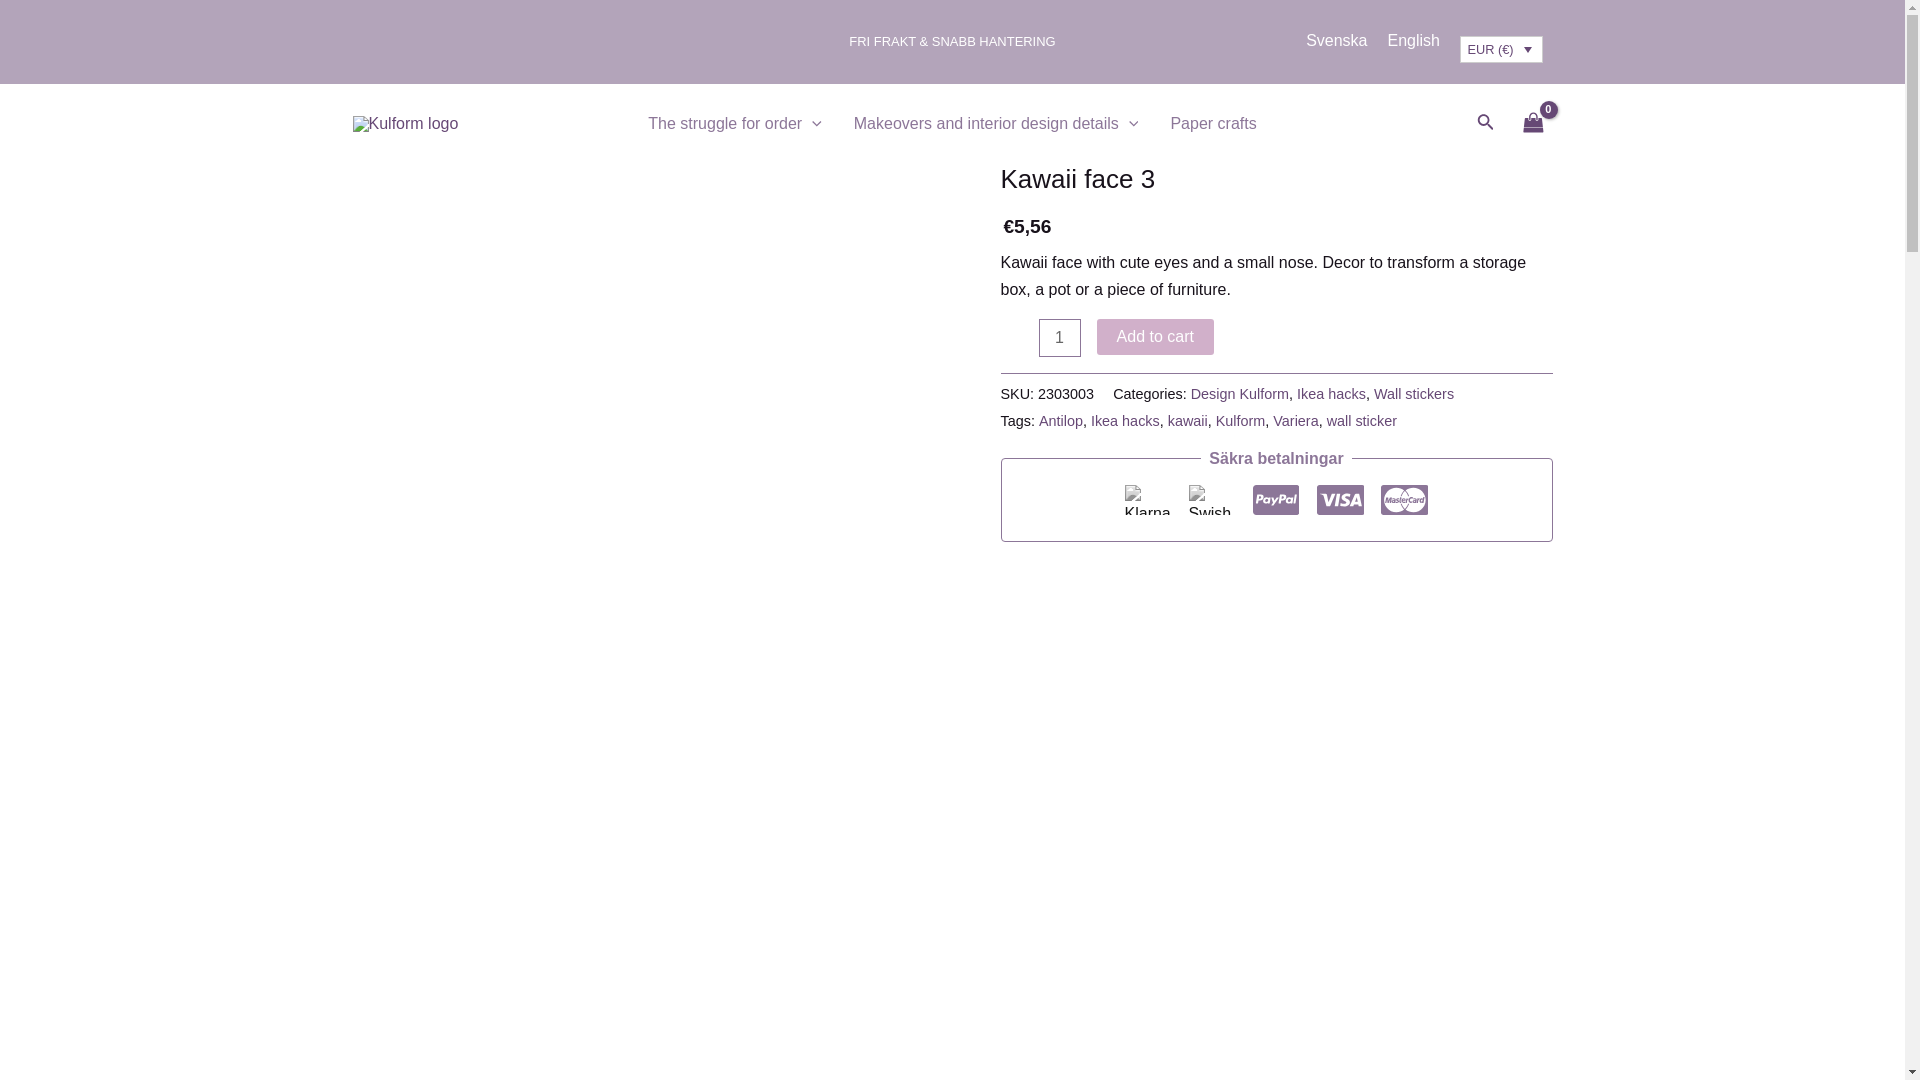  Describe the element at coordinates (1154, 336) in the screenshot. I see `Add to cart` at that location.